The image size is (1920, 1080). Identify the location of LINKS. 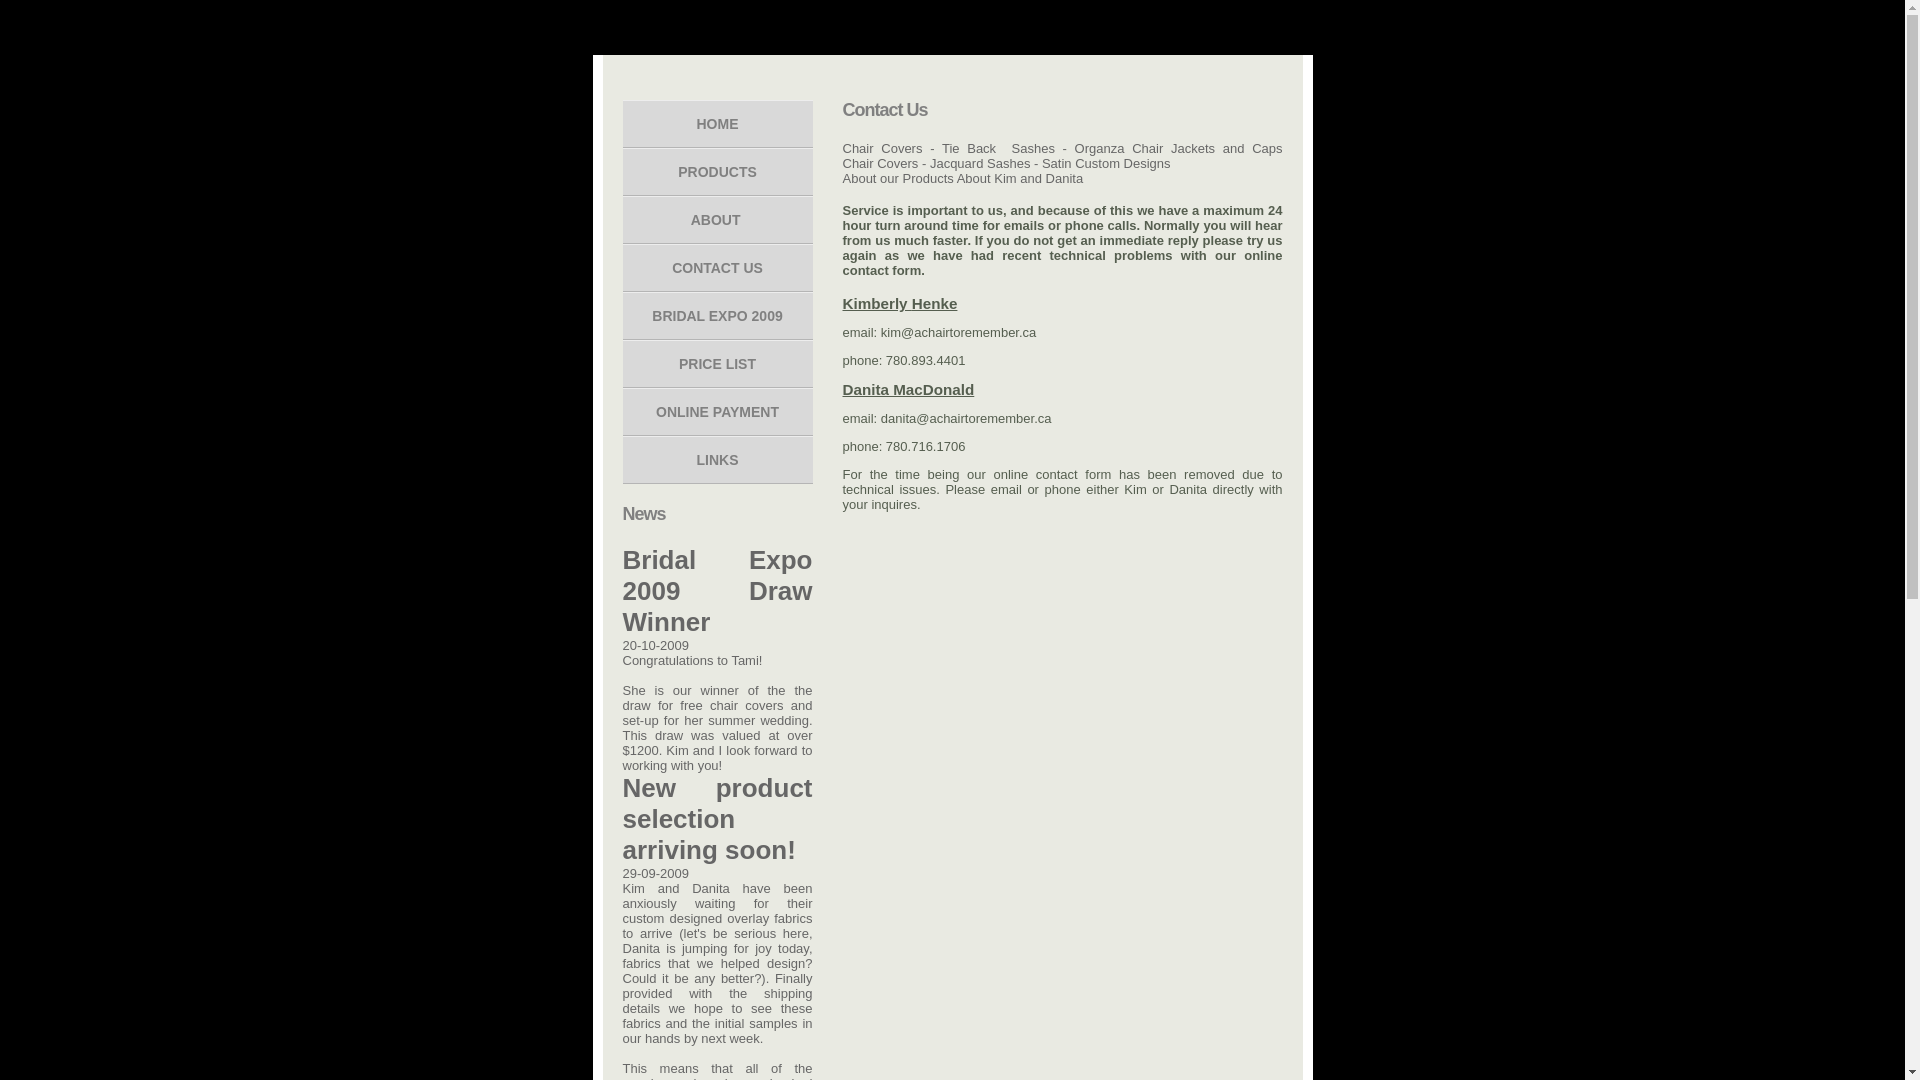
(717, 460).